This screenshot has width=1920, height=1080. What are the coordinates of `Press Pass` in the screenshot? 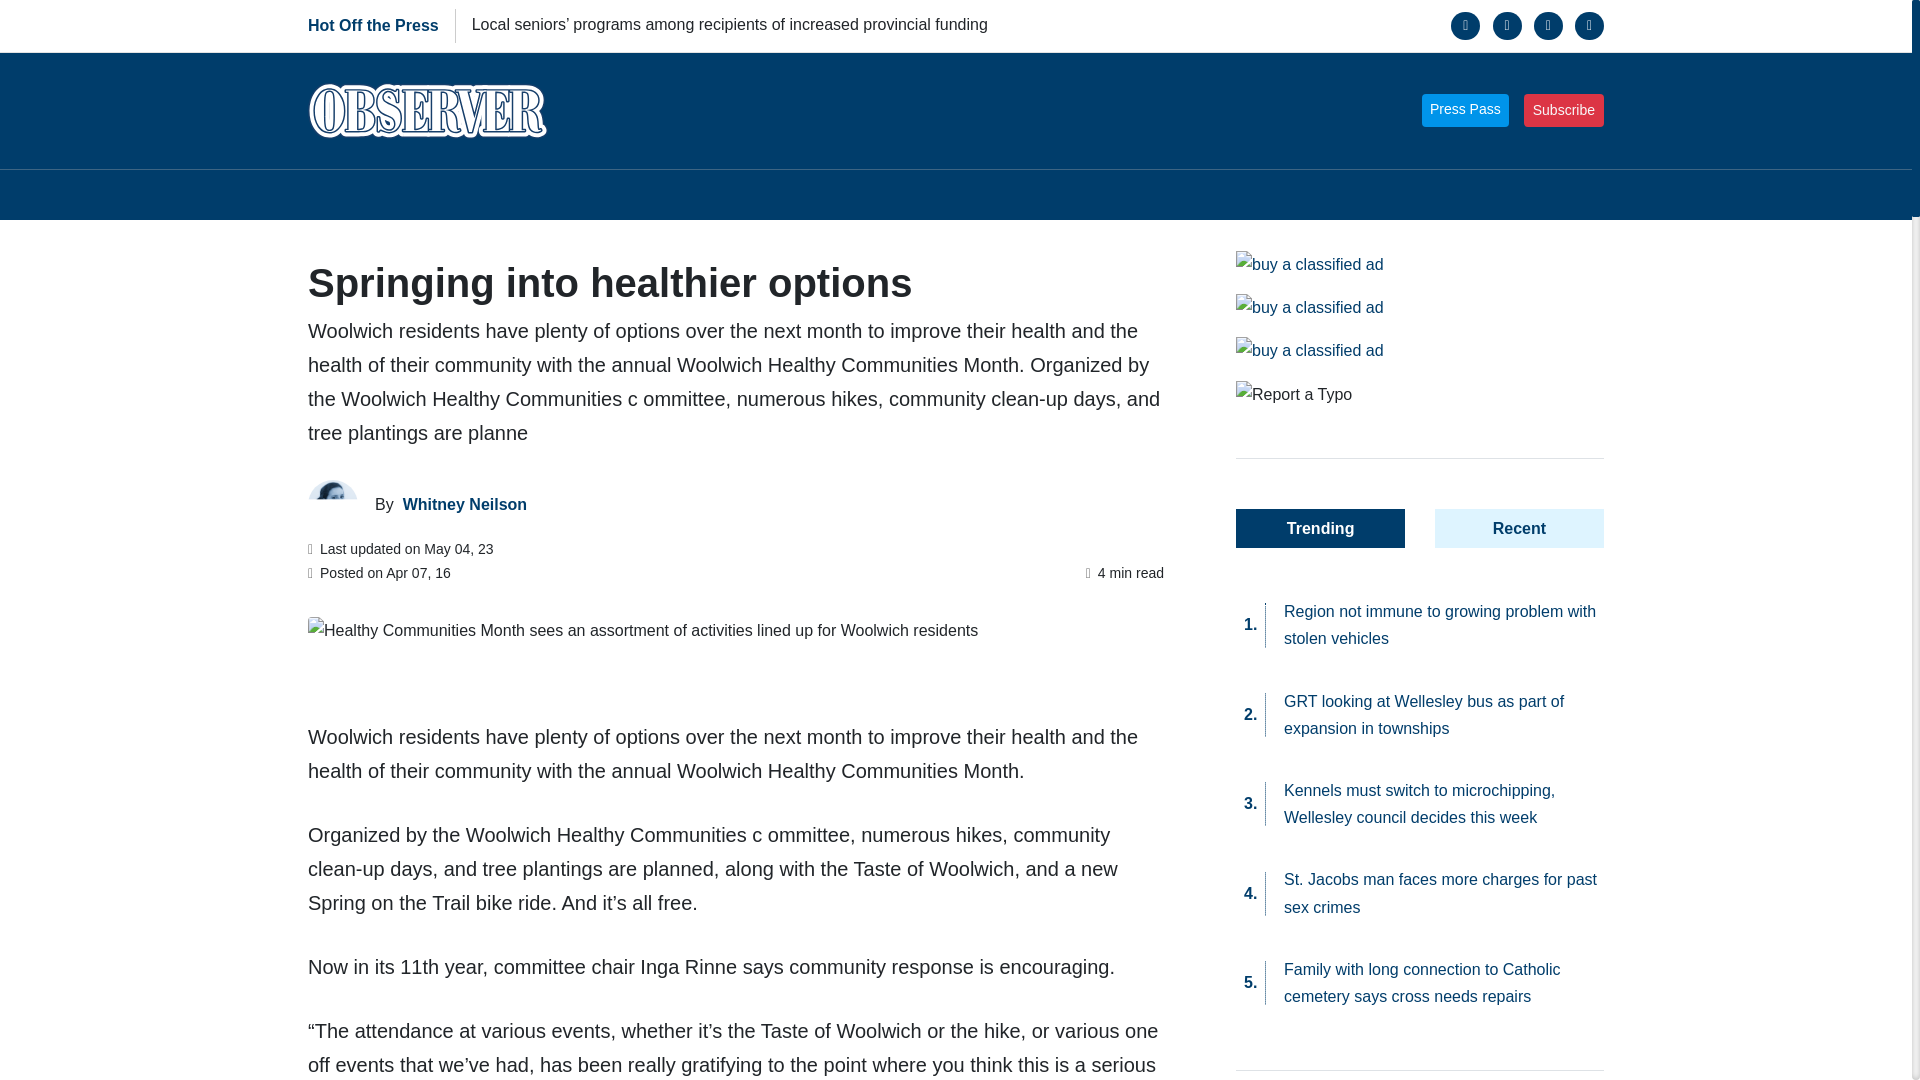 It's located at (1466, 110).